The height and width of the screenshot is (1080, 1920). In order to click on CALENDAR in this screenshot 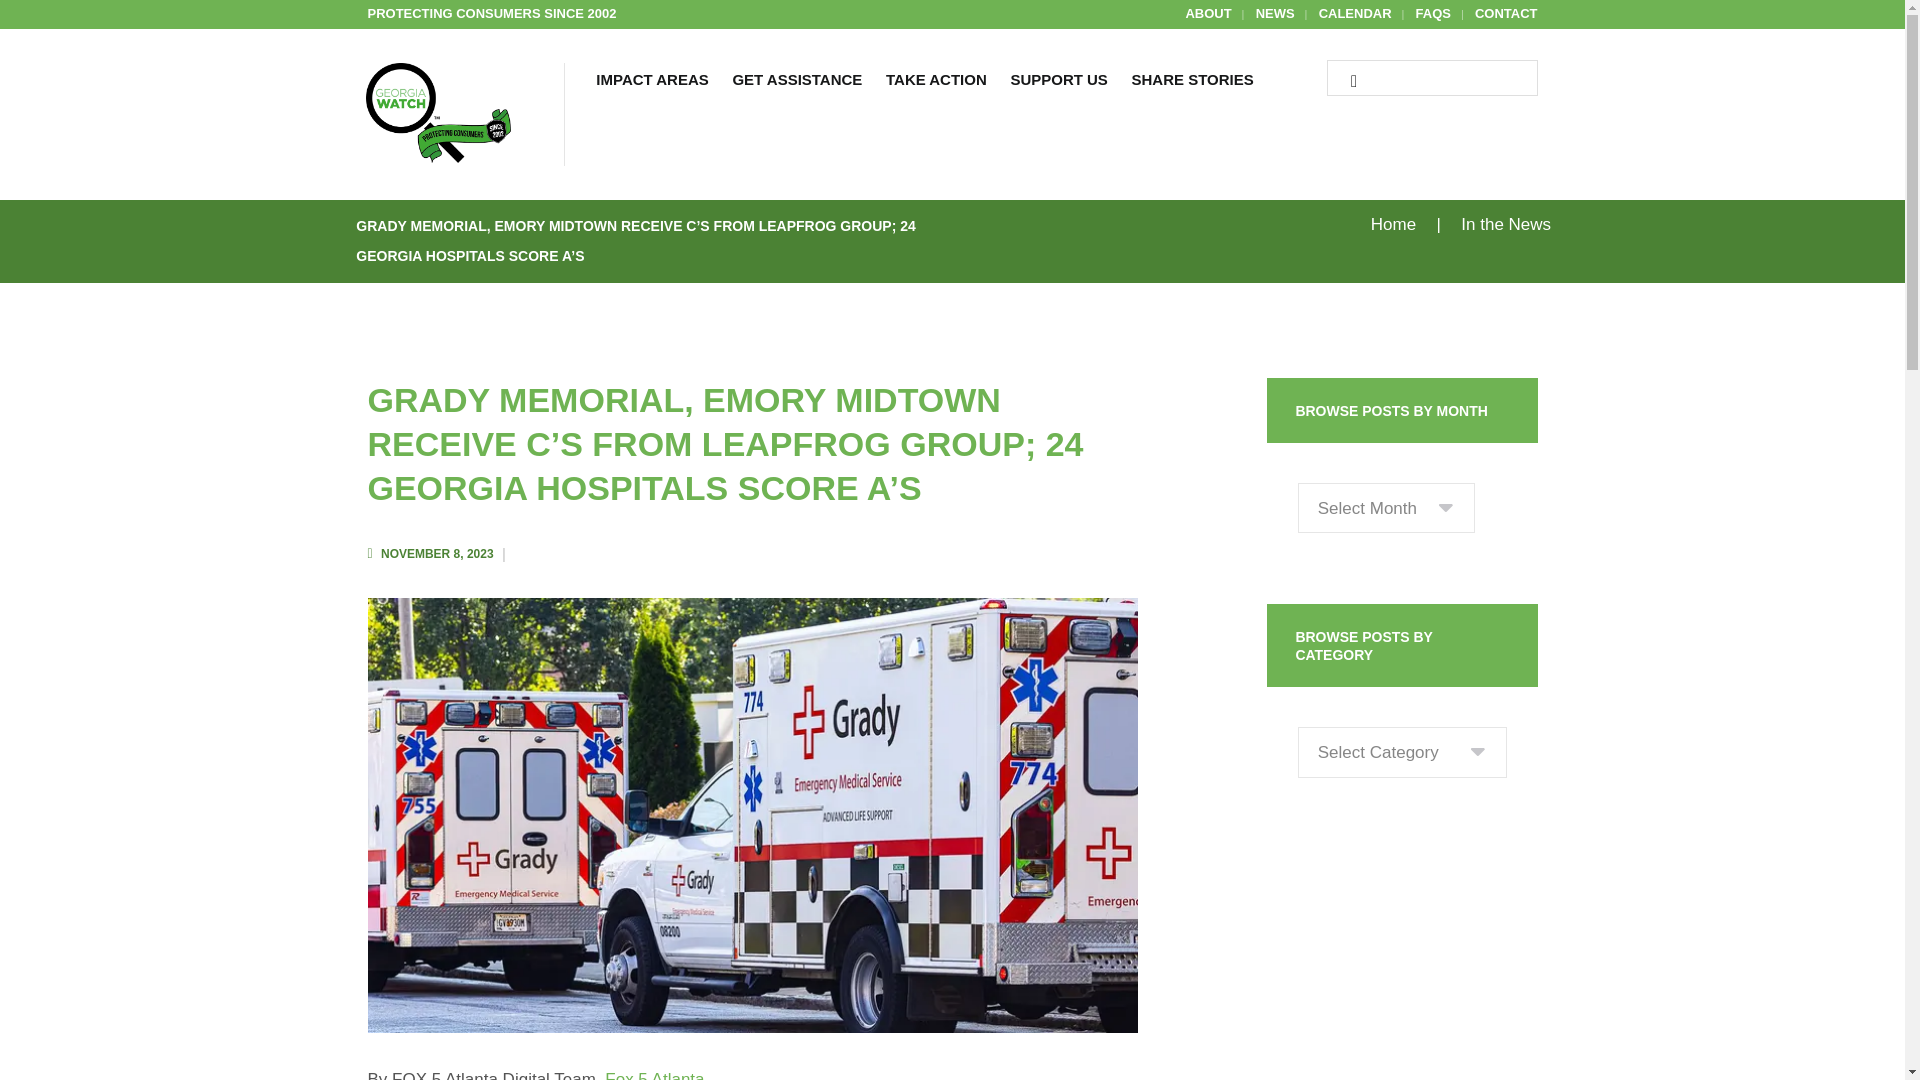, I will do `click(1356, 14)`.